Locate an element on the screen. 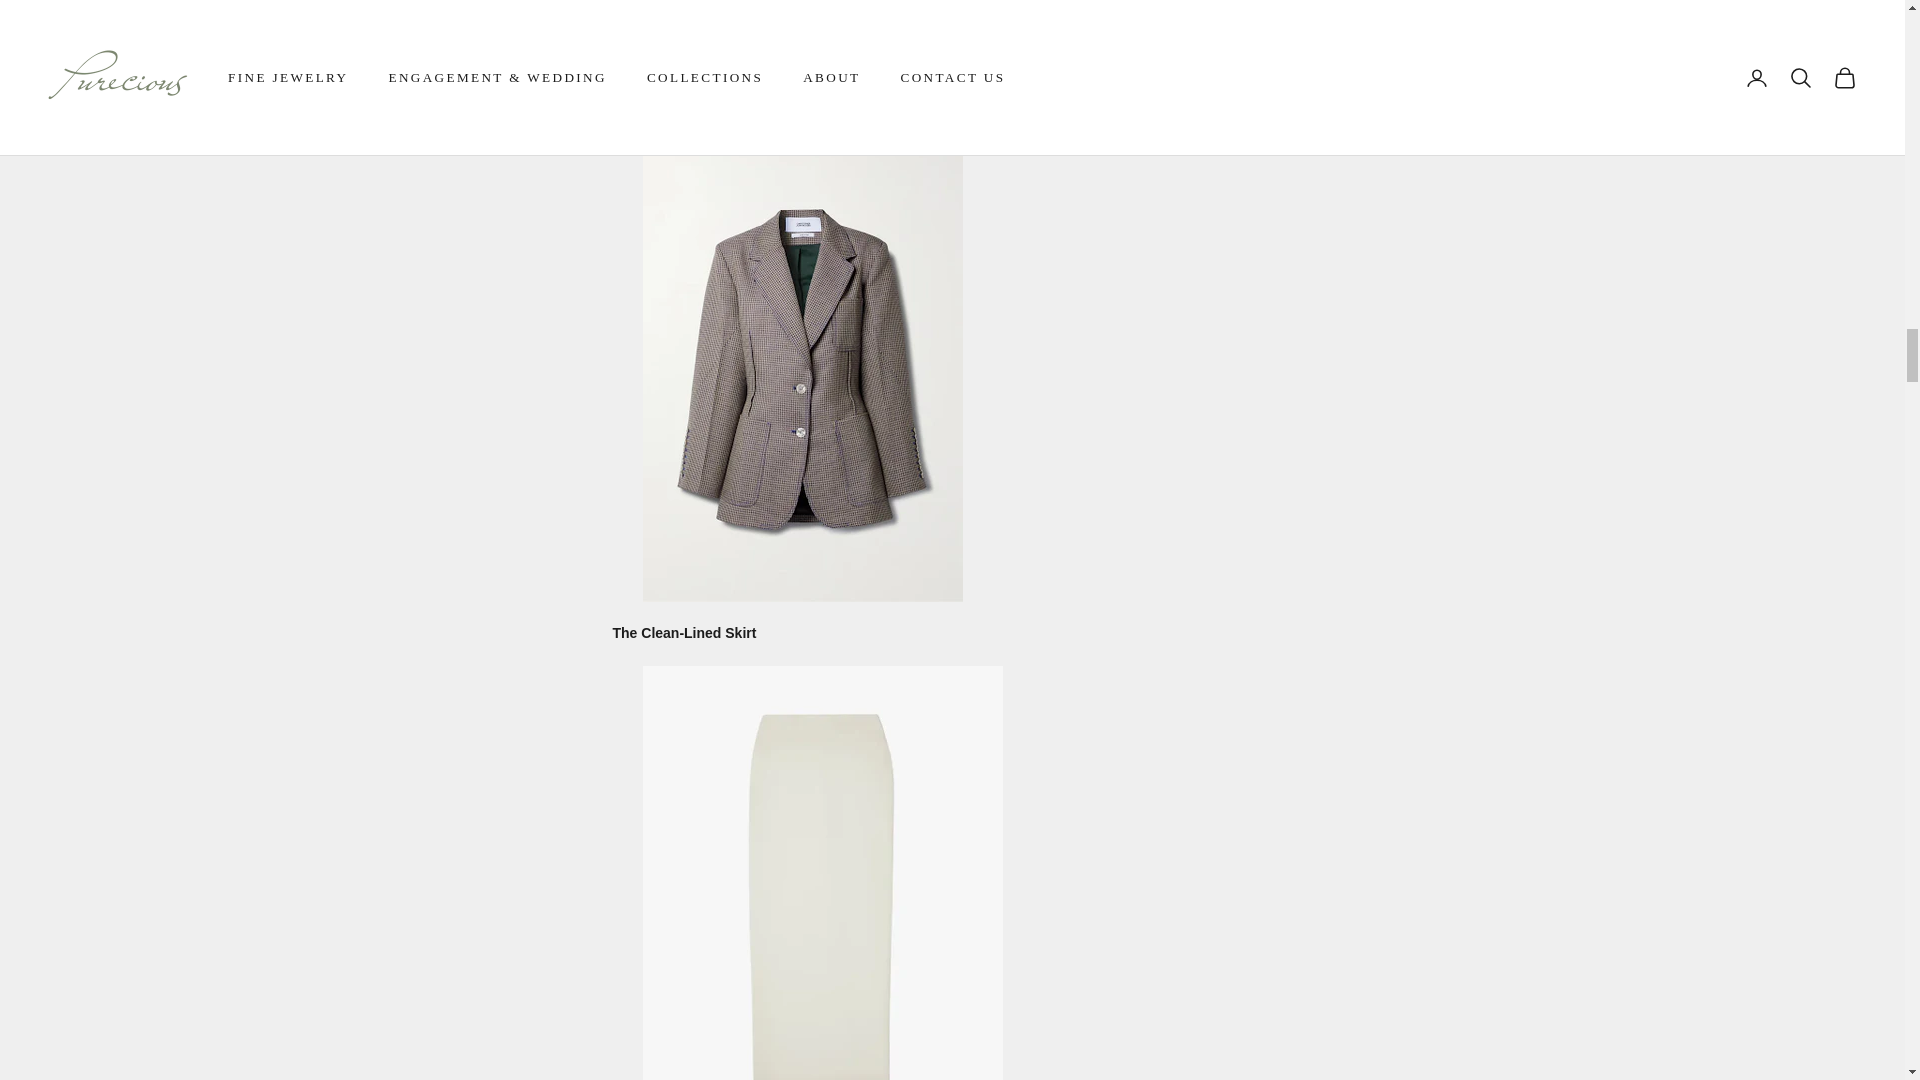 This screenshot has height=1080, width=1920. Wool Maxi Skirt is located at coordinates (822, 904).